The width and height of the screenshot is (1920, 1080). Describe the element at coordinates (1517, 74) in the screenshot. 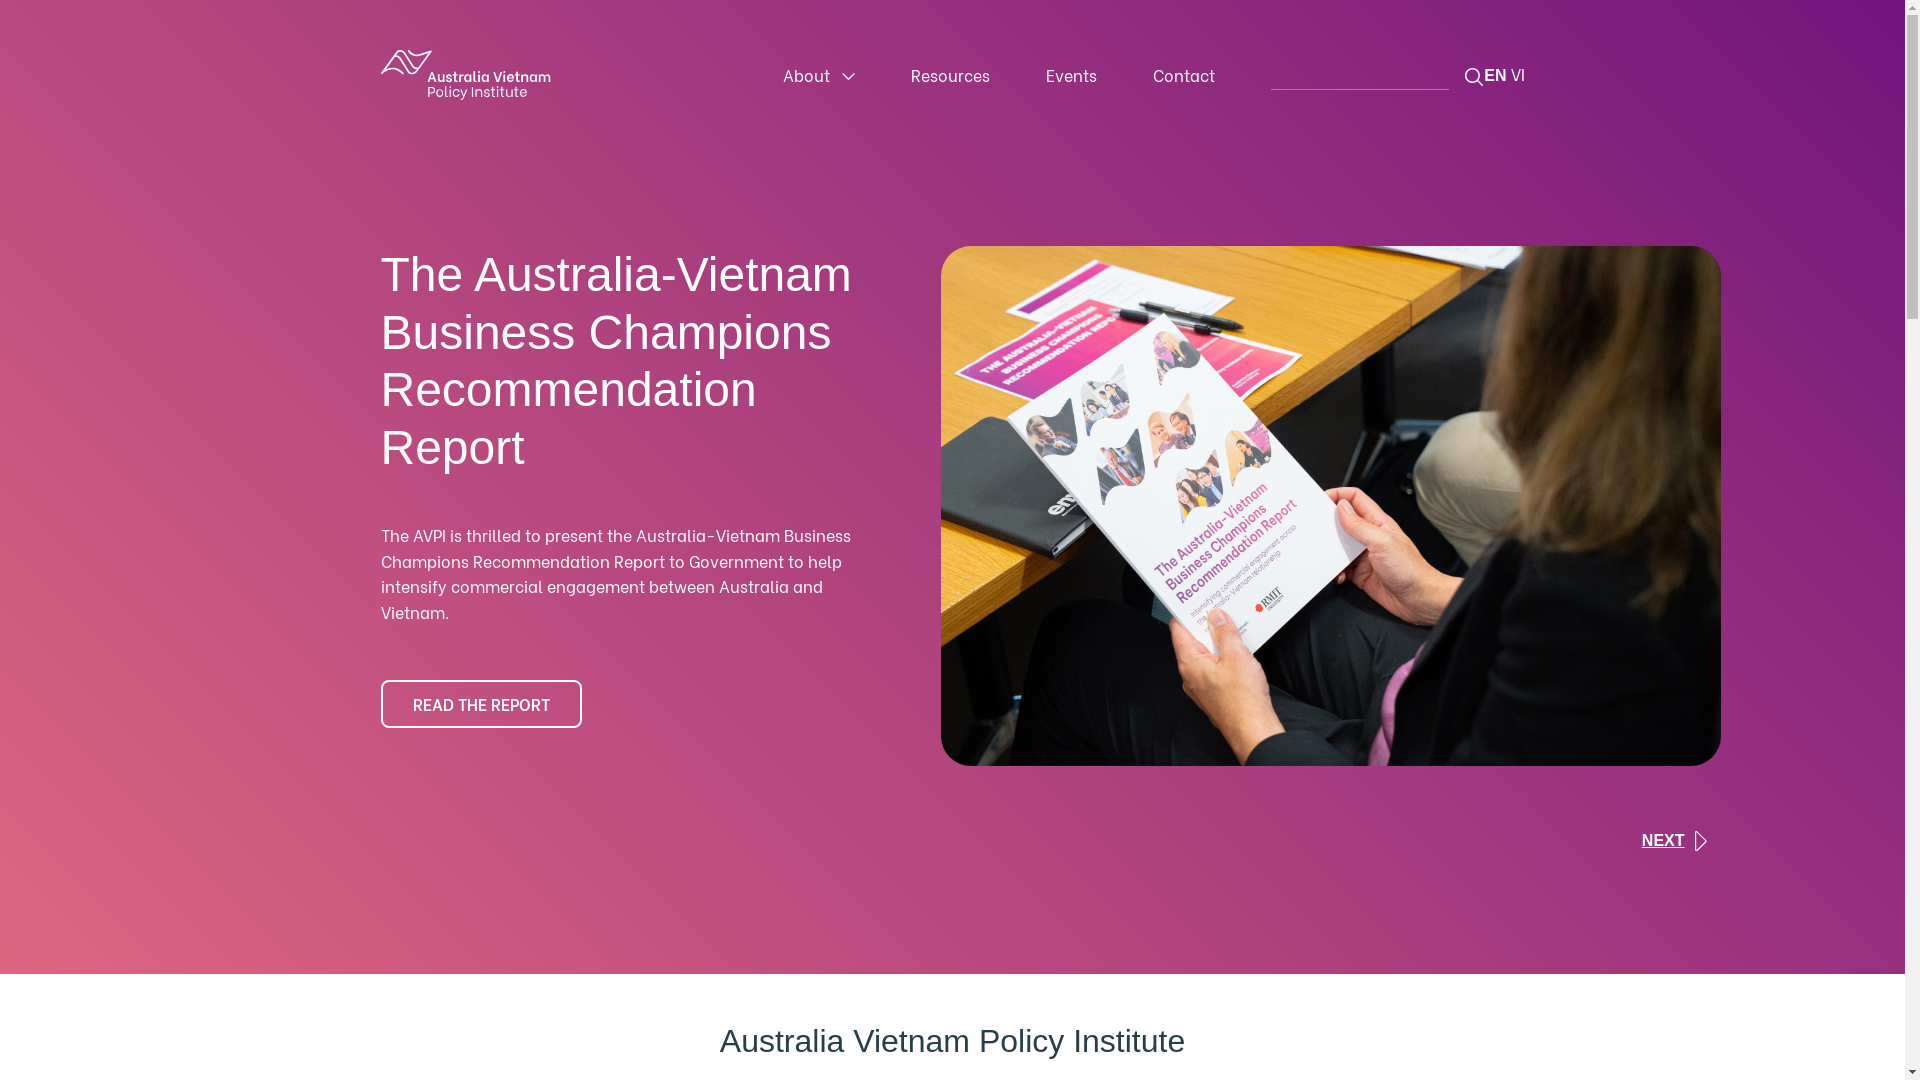

I see `VI` at that location.